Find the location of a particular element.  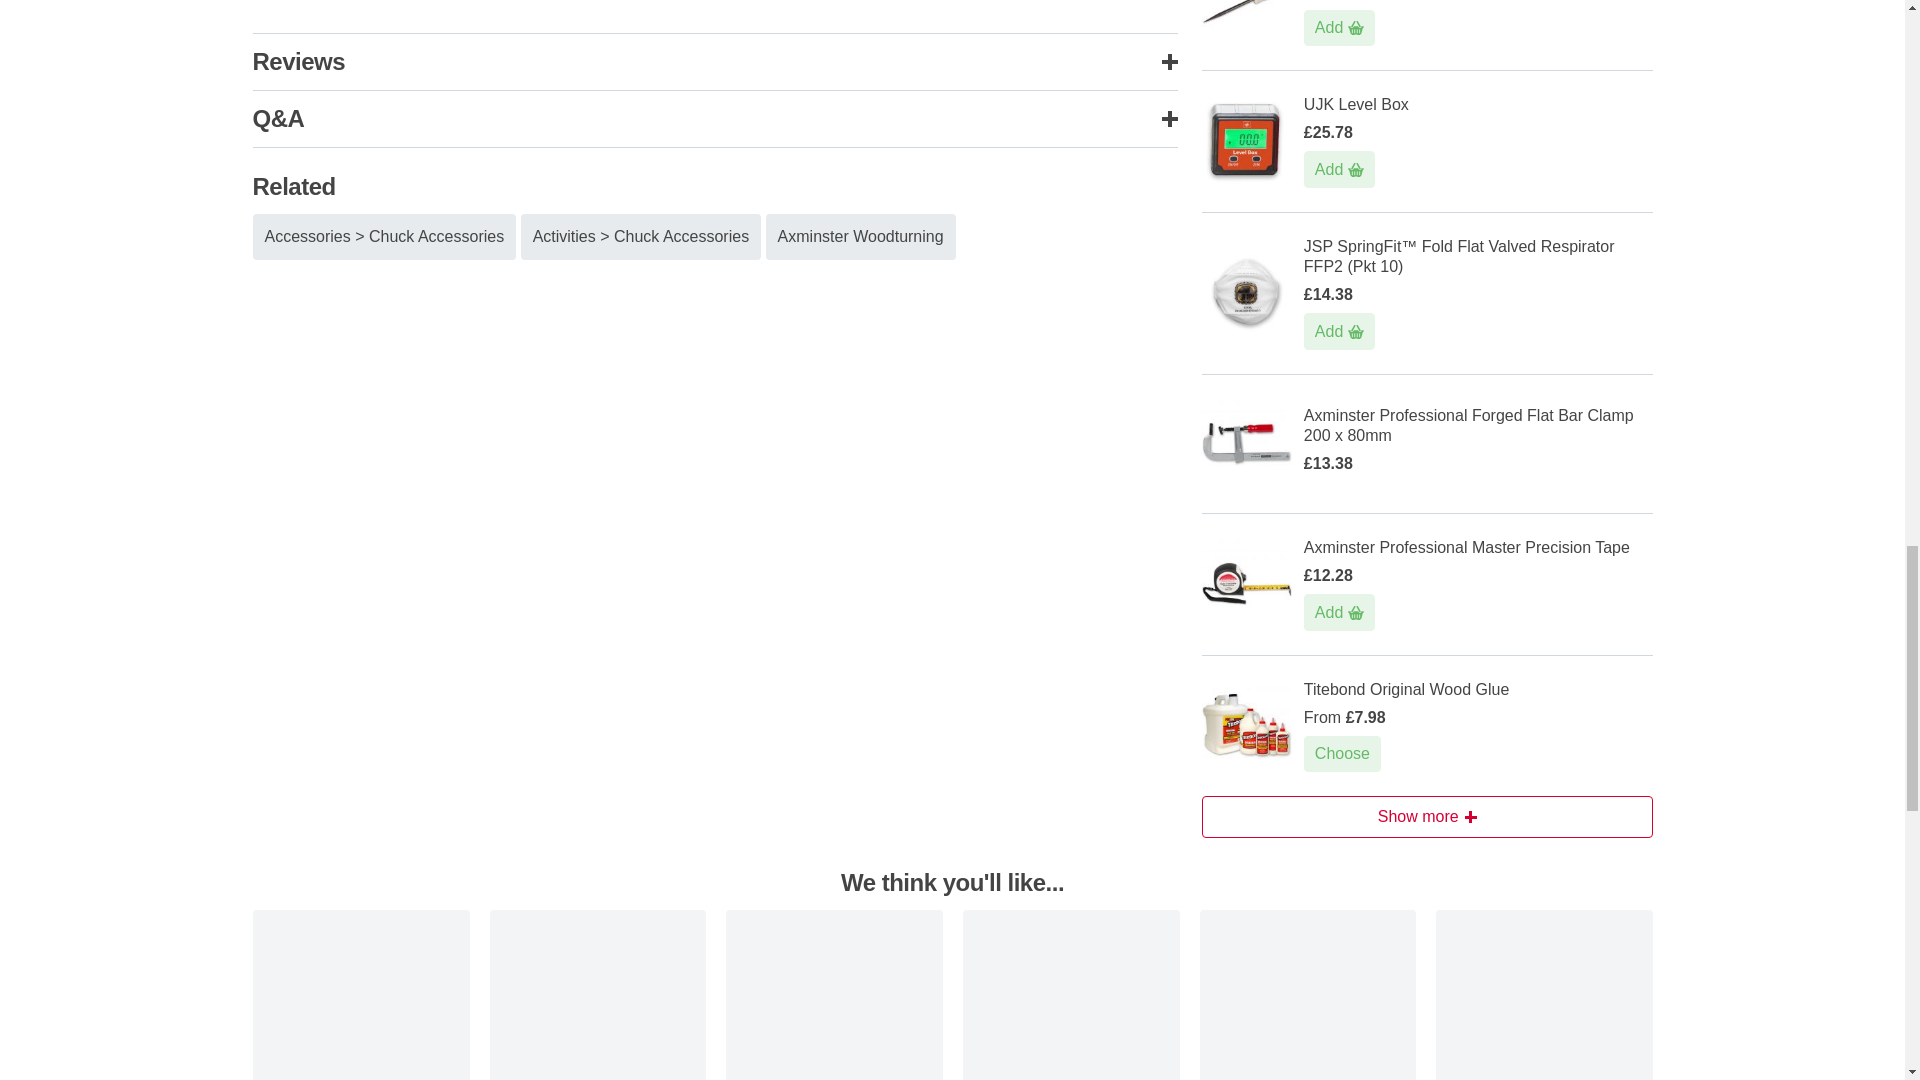

Basket is located at coordinates (1355, 612).